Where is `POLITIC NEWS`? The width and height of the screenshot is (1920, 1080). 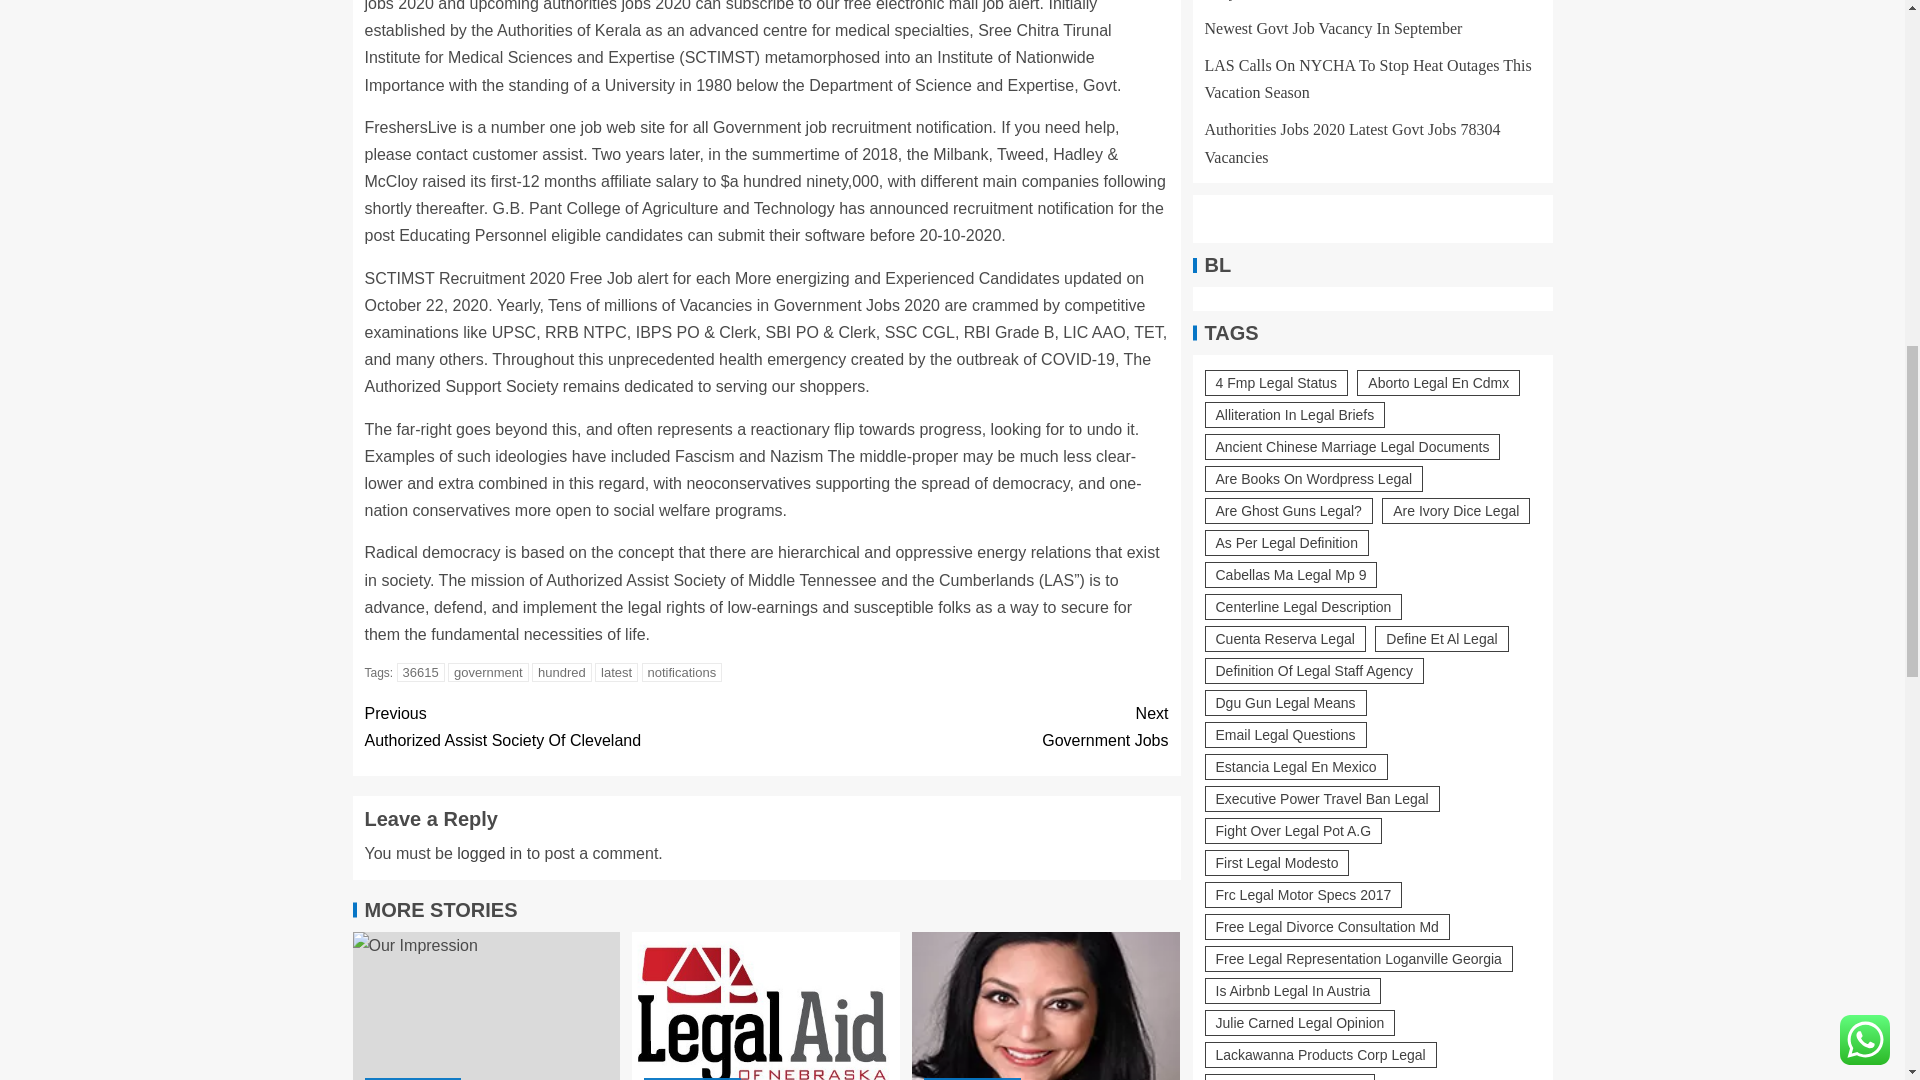
POLITIC NEWS is located at coordinates (766, 1006).